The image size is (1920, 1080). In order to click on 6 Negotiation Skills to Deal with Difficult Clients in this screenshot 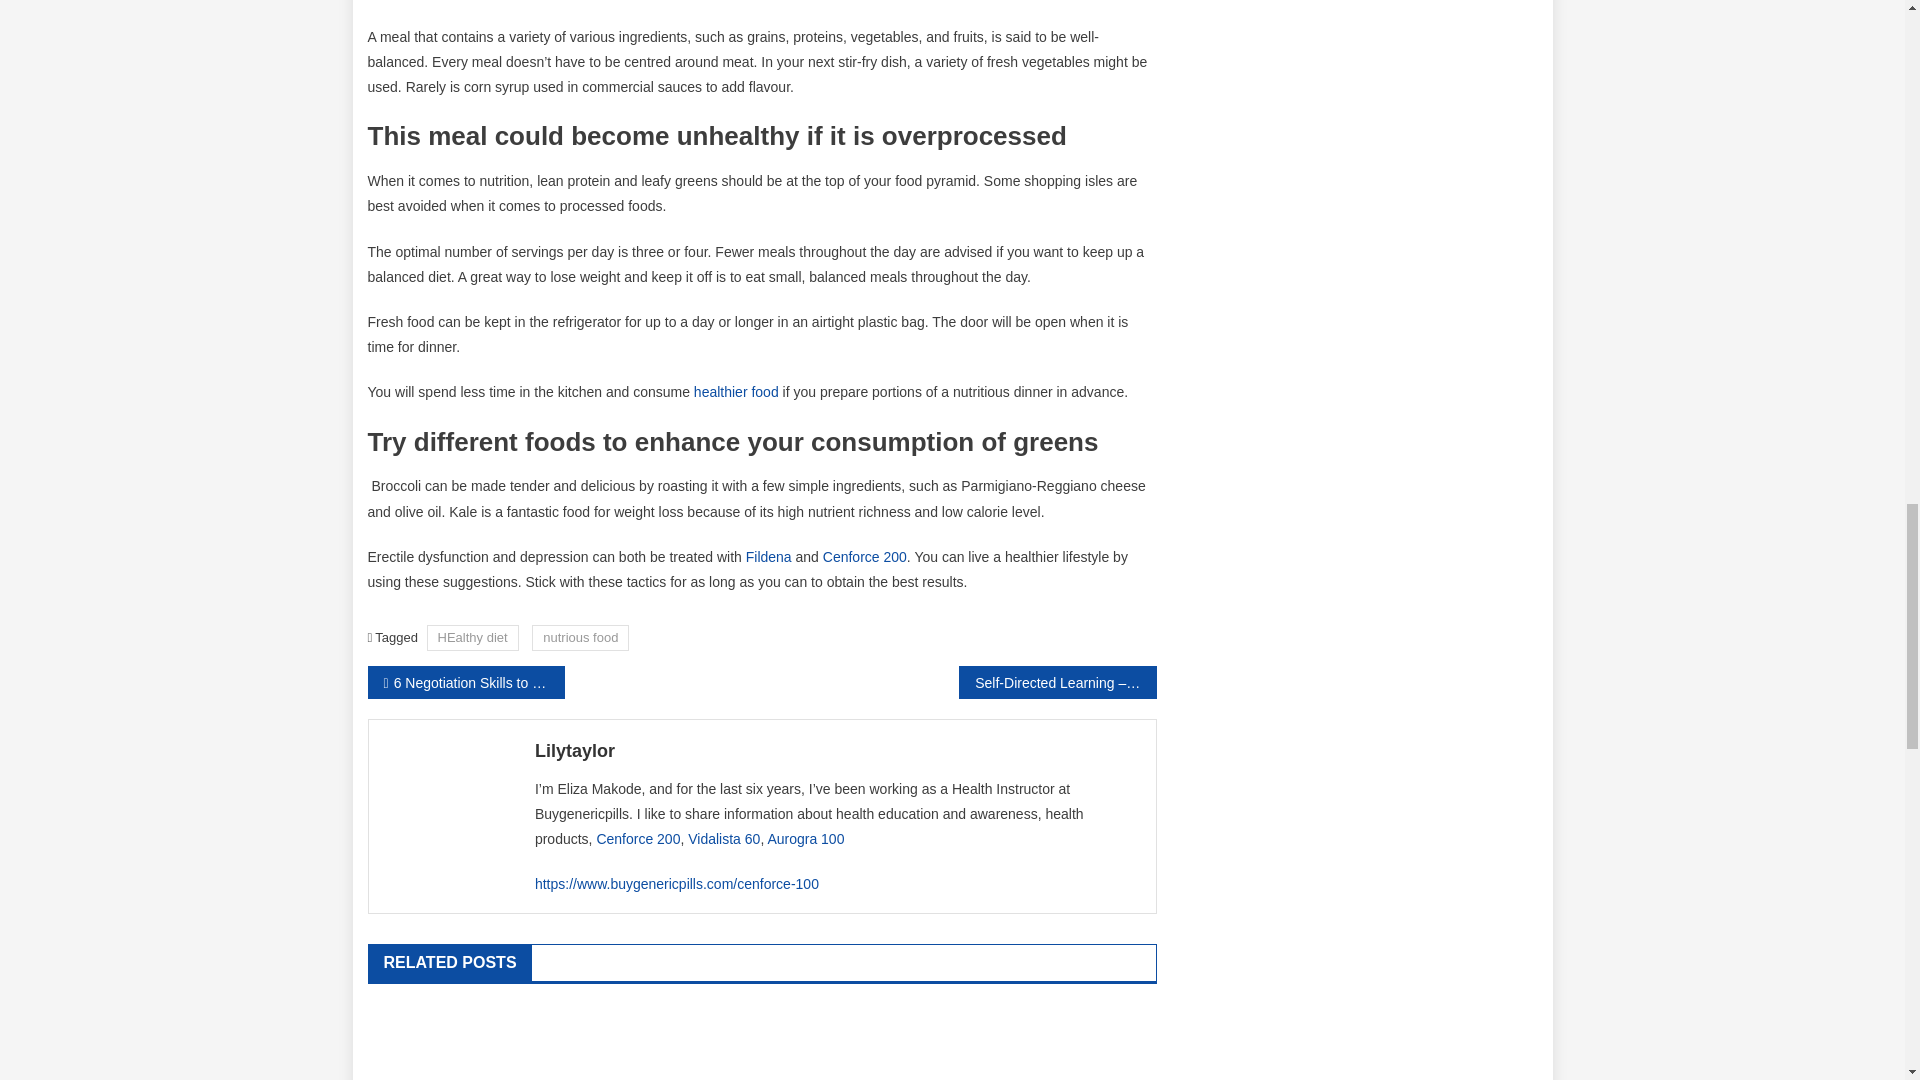, I will do `click(466, 682)`.